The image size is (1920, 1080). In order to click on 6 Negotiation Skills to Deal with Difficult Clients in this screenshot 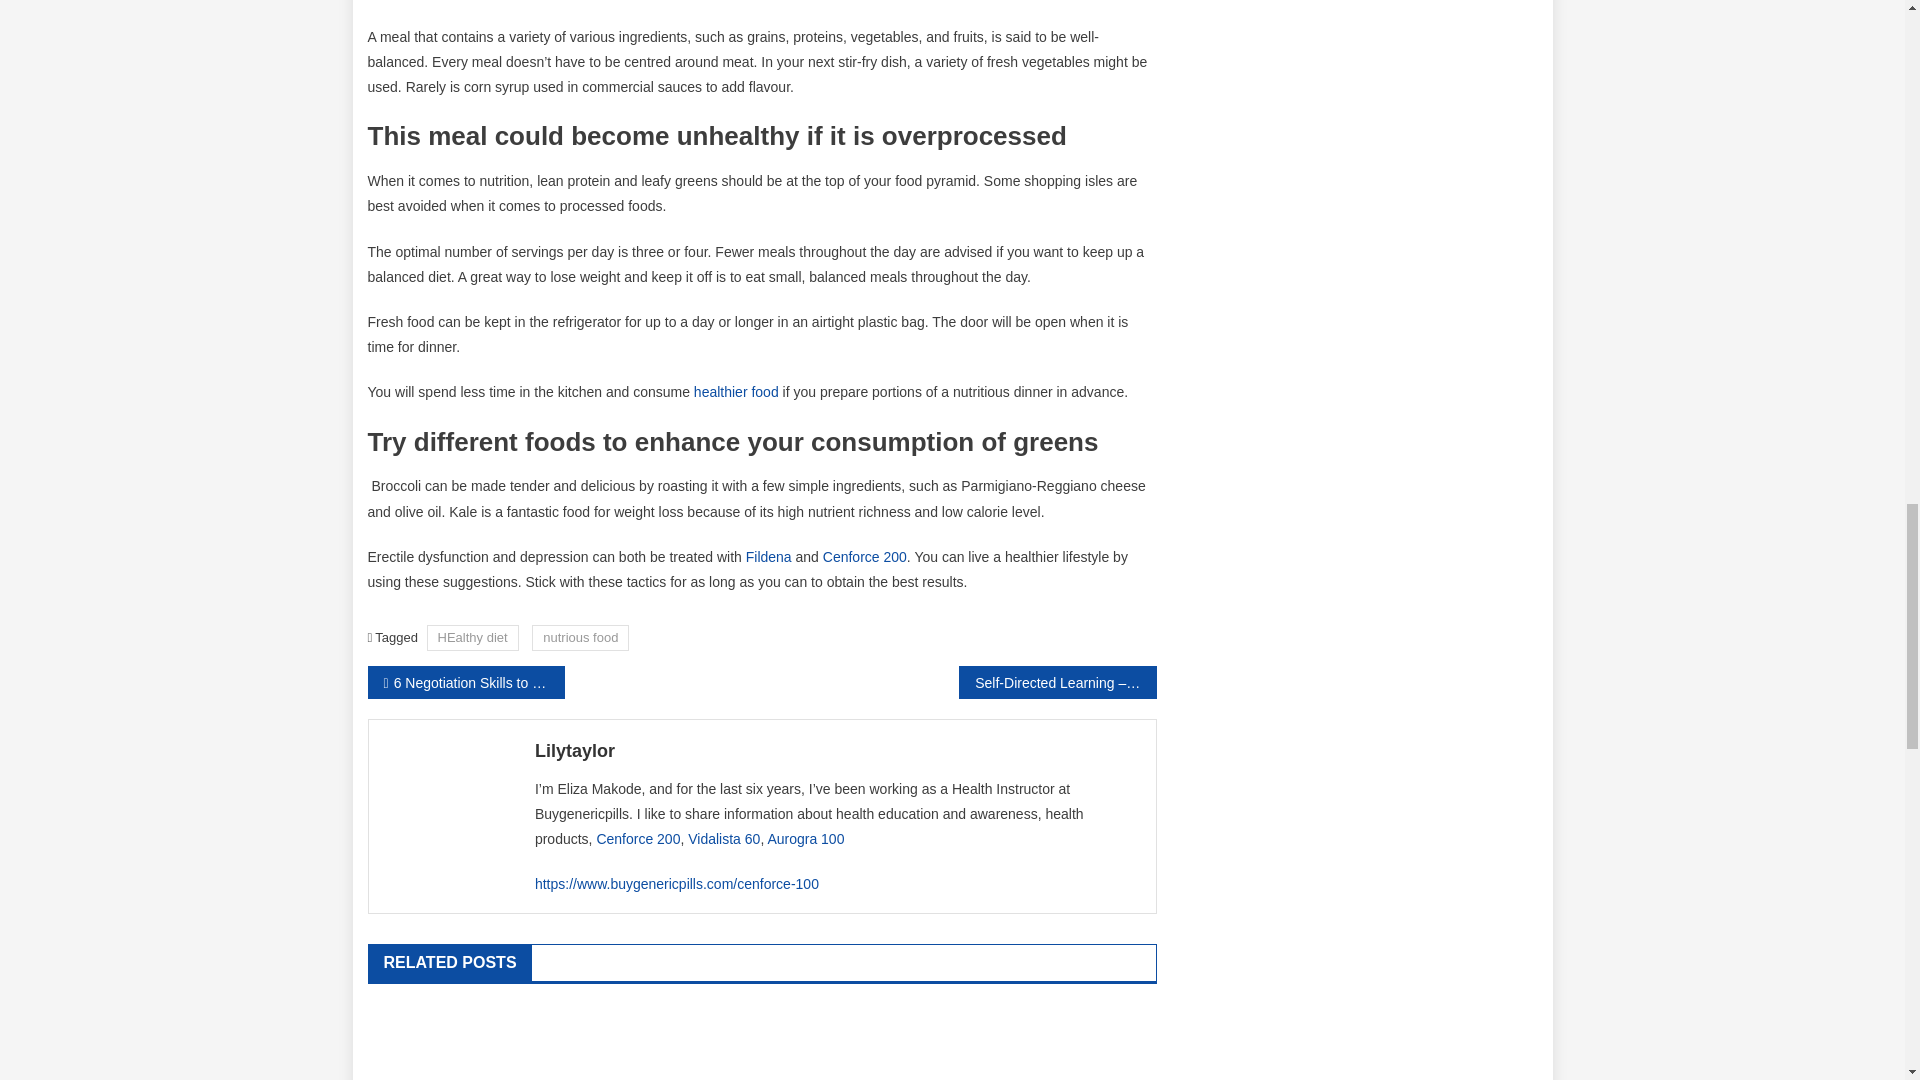, I will do `click(466, 682)`.